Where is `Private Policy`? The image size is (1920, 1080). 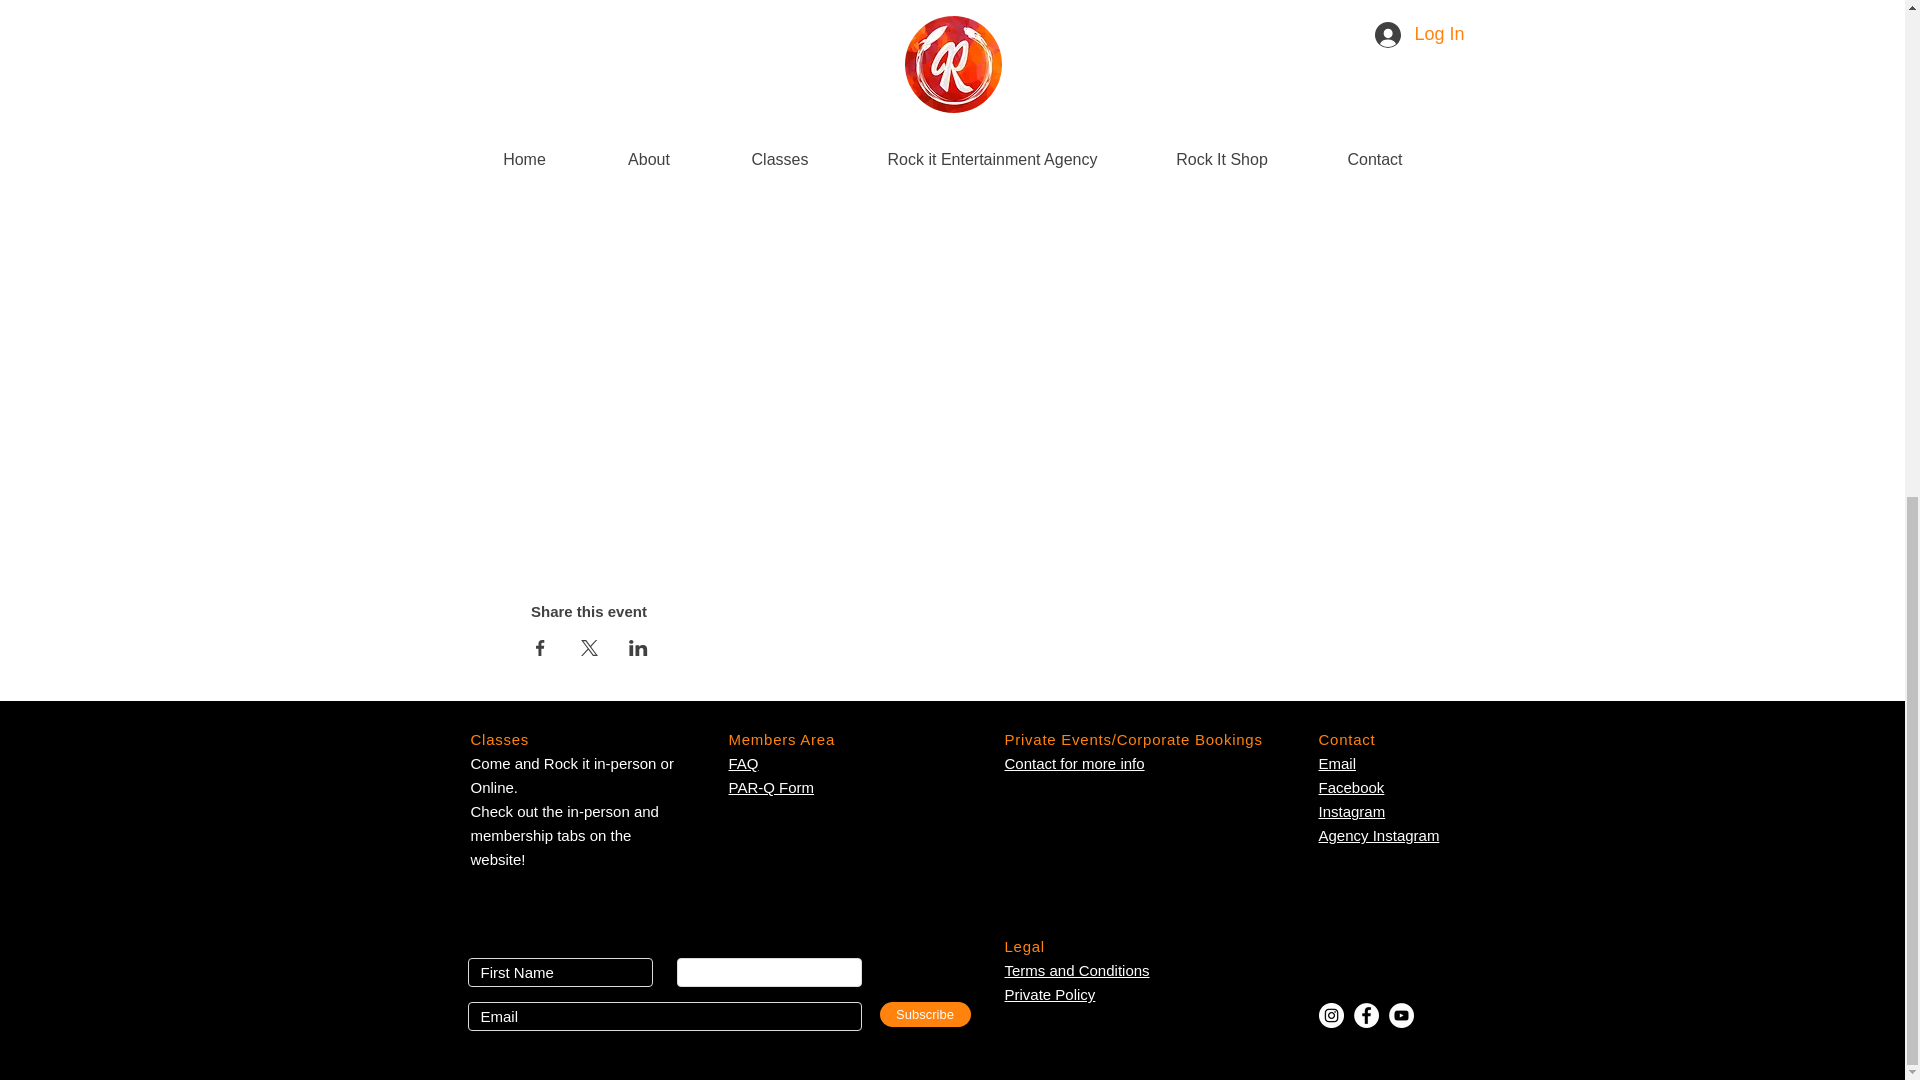 Private Policy is located at coordinates (1378, 823).